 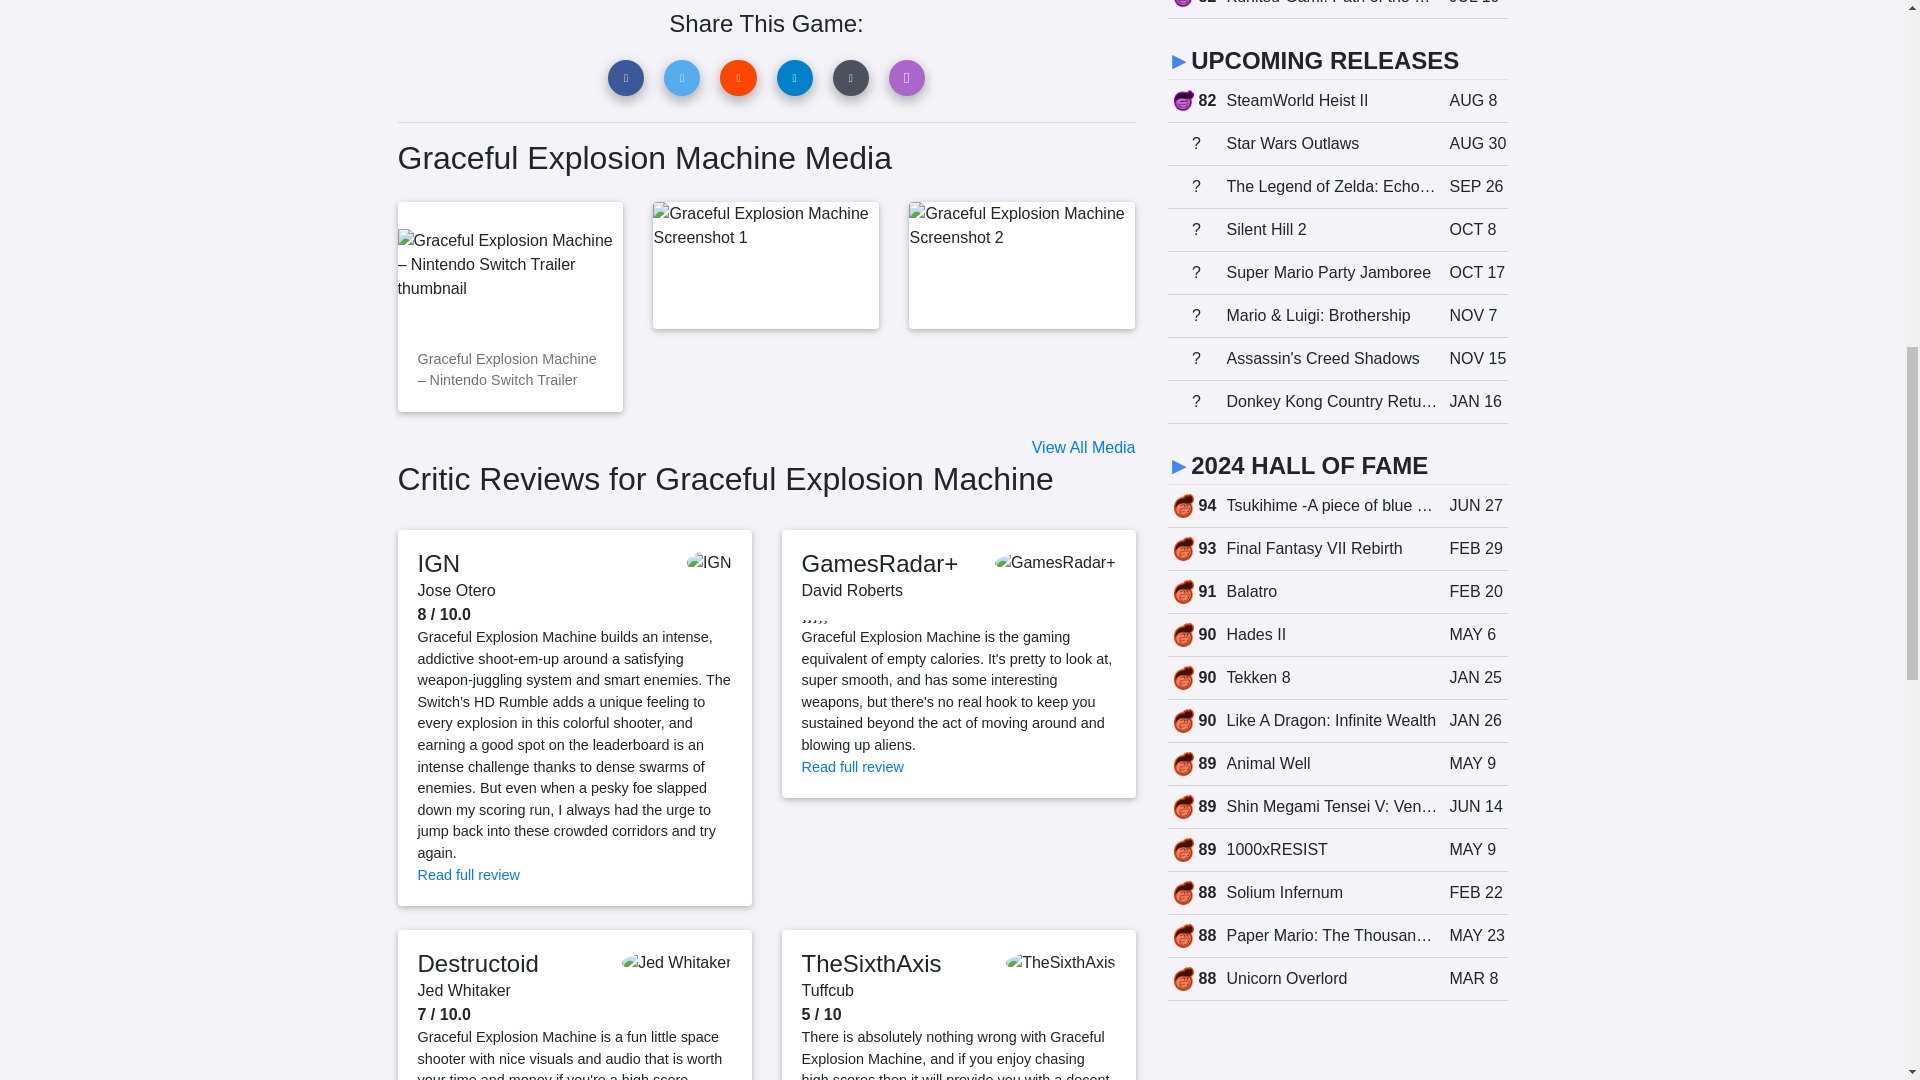 I want to click on Destructoid, so click(x=478, y=964).